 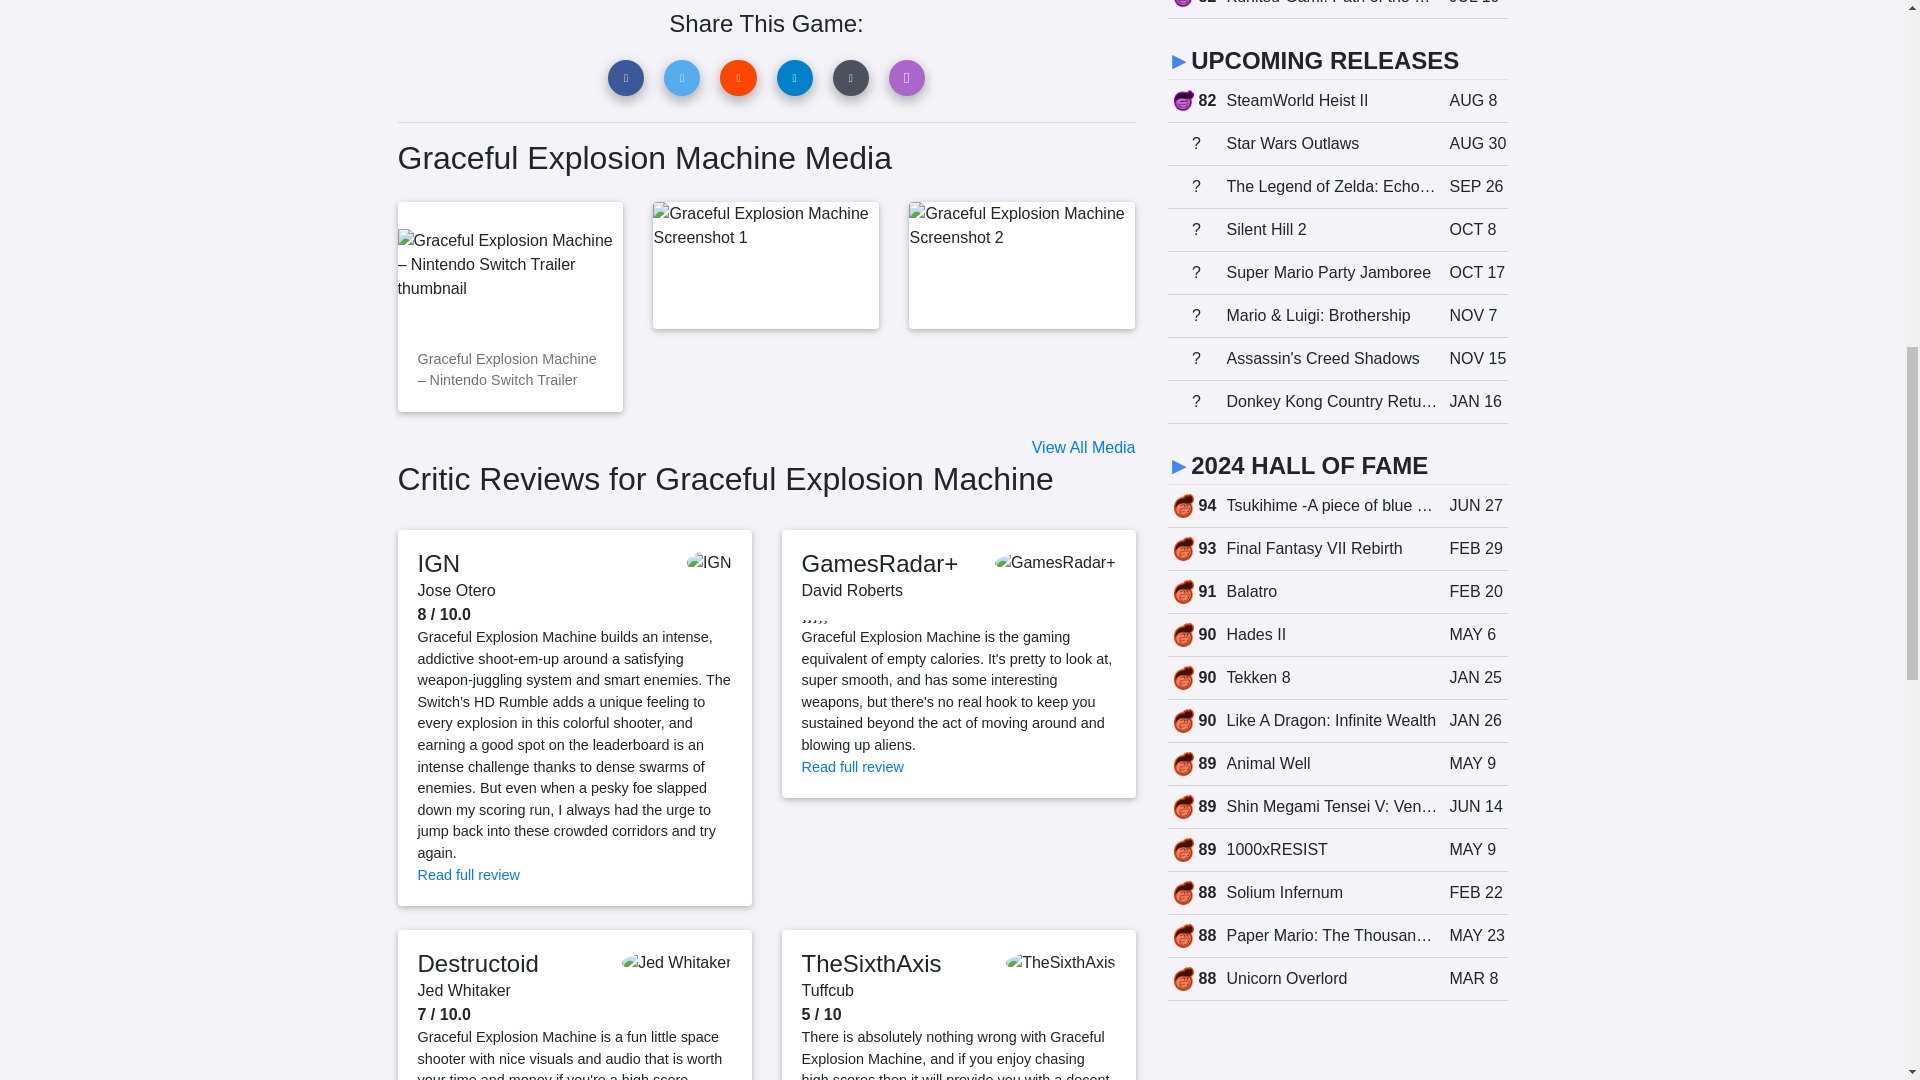 I want to click on Destructoid, so click(x=478, y=964).